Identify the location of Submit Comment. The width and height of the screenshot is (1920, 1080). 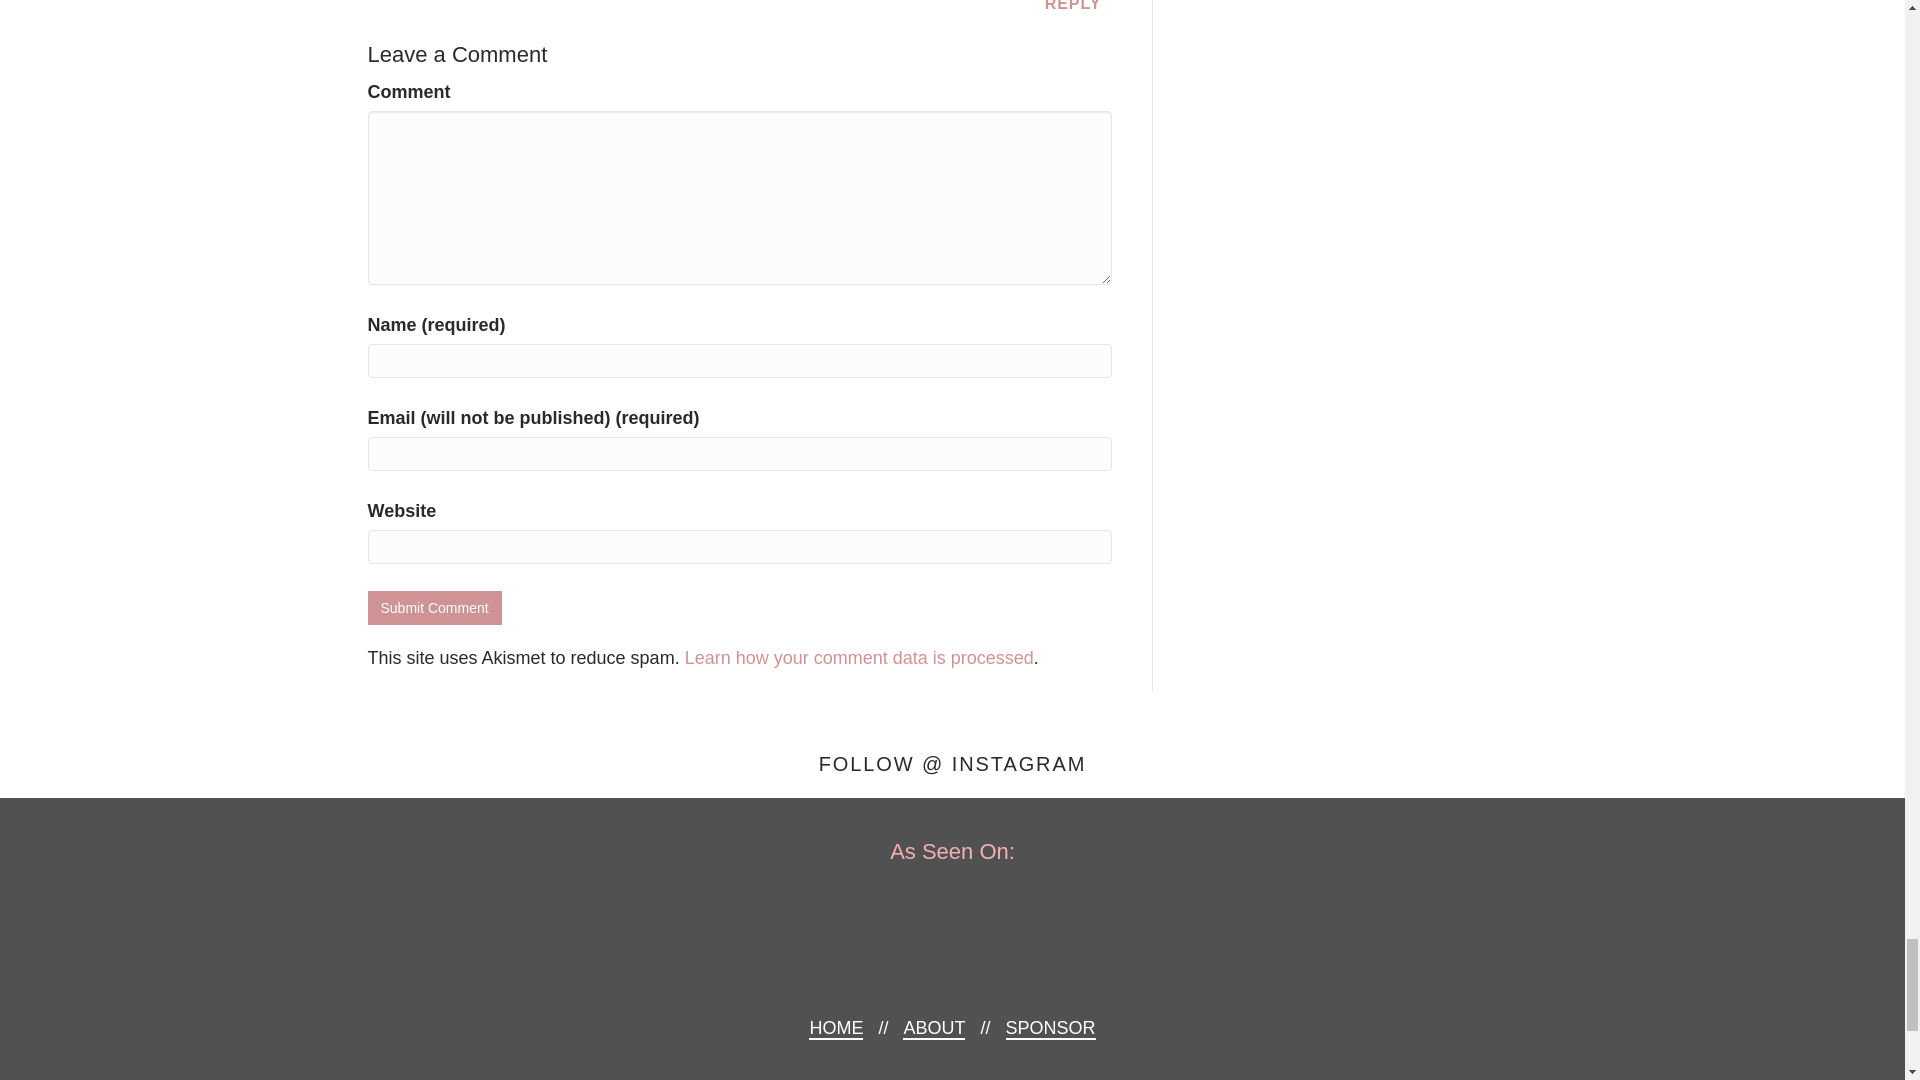
(434, 606).